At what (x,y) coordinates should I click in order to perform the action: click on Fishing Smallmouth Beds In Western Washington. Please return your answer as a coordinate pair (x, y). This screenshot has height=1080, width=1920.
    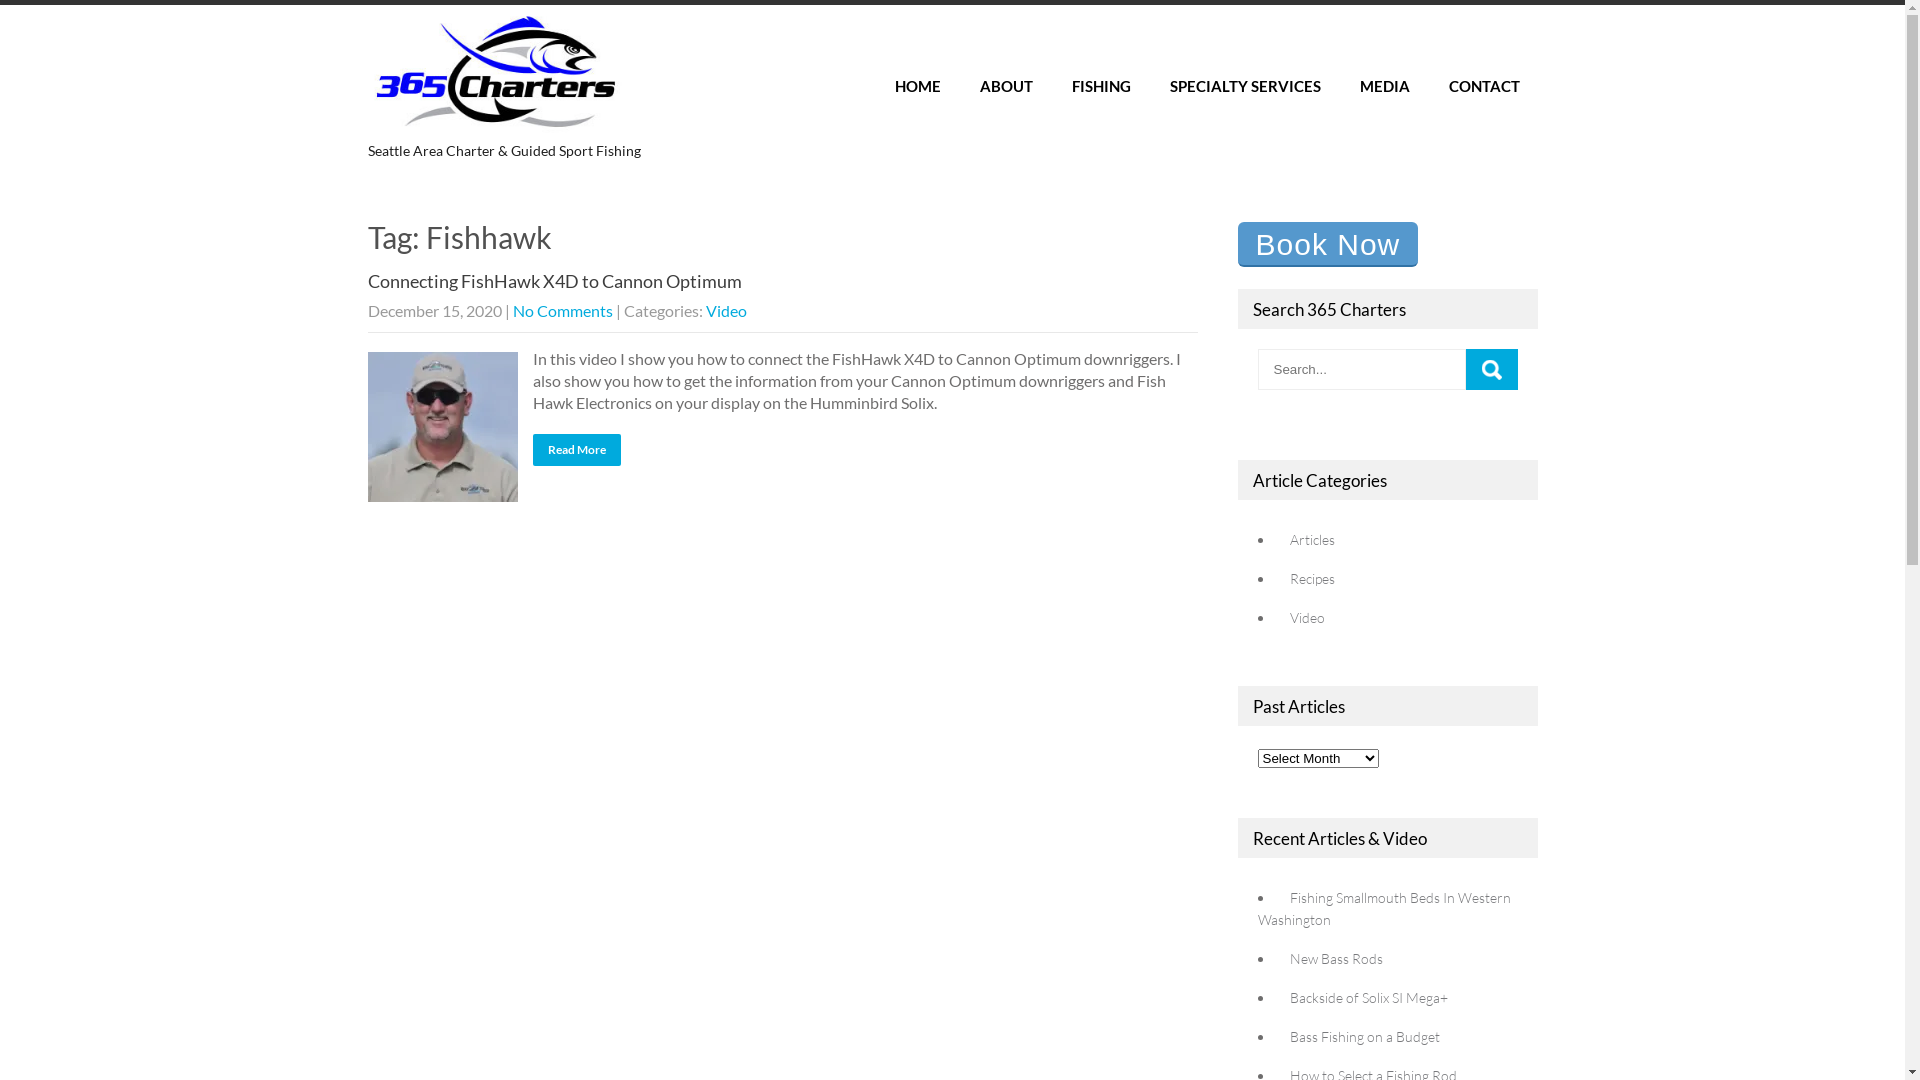
    Looking at the image, I should click on (1384, 908).